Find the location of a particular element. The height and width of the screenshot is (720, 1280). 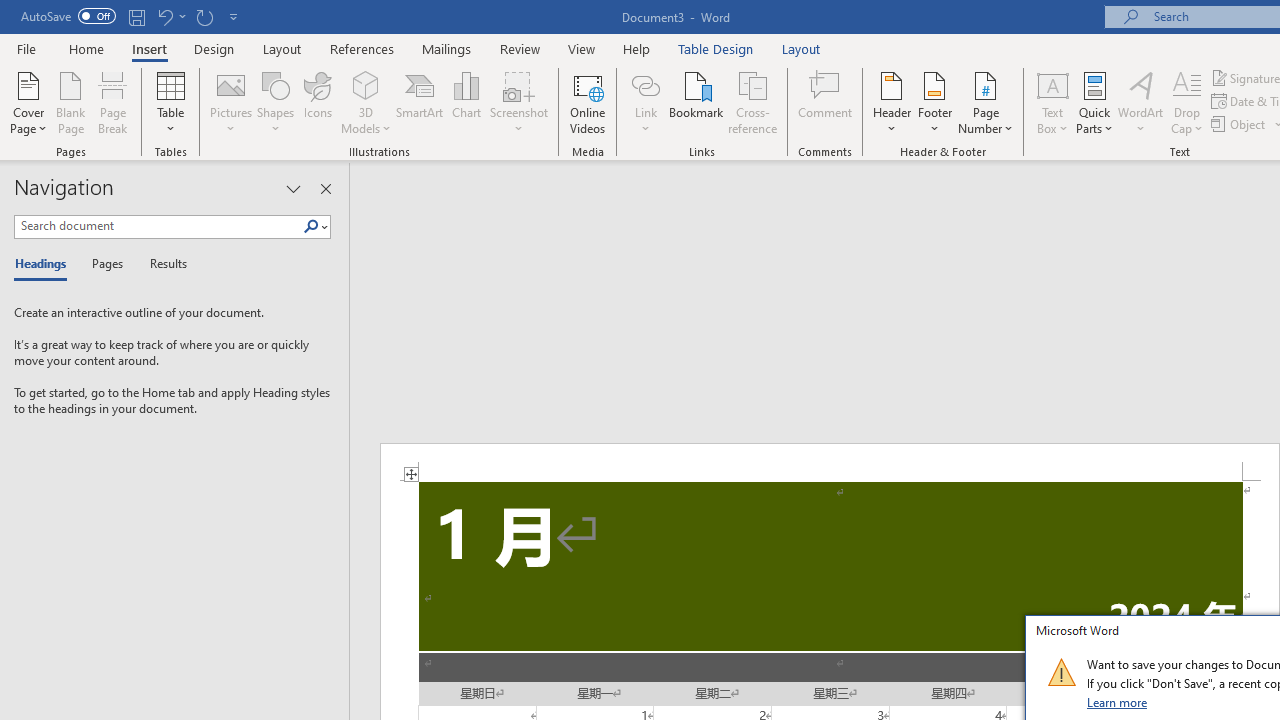

SmartArt... is located at coordinates (420, 102).